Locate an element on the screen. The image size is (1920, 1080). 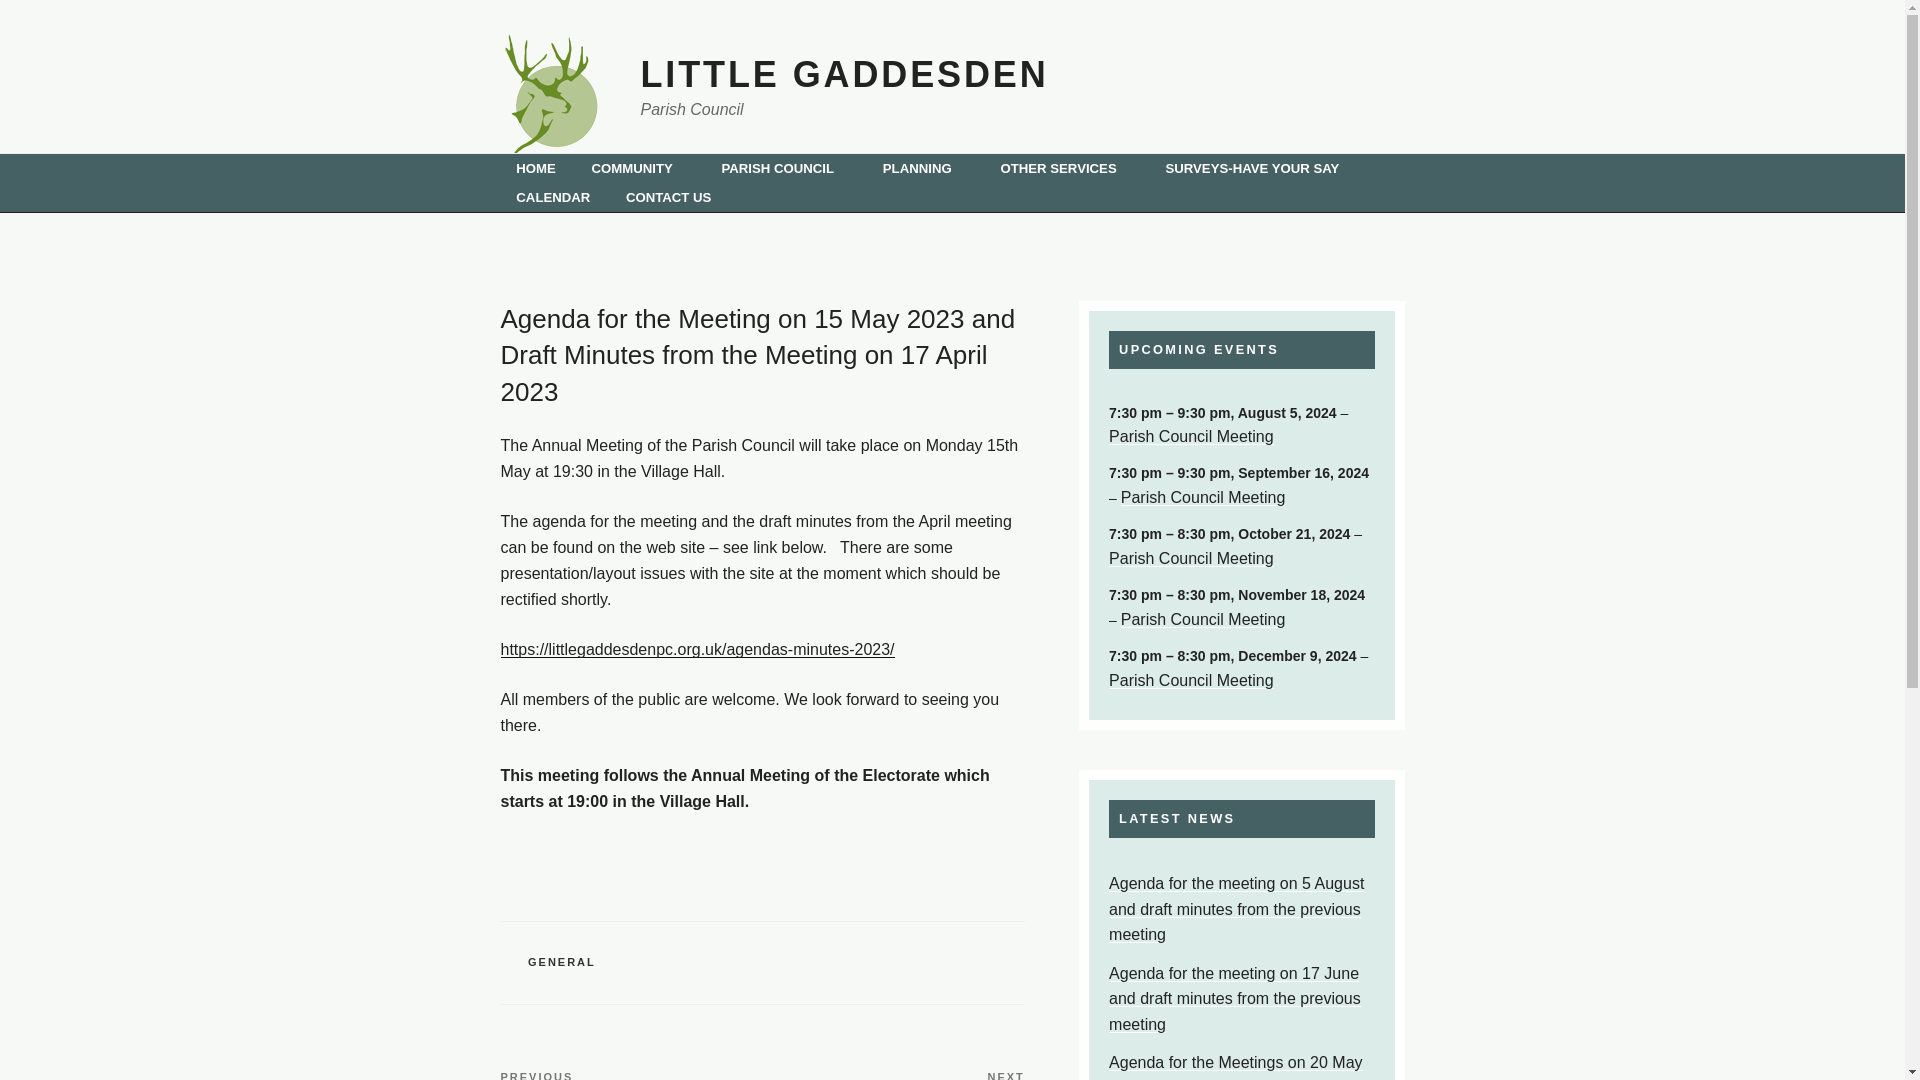
LITTLE GADDESDEN is located at coordinates (844, 74).